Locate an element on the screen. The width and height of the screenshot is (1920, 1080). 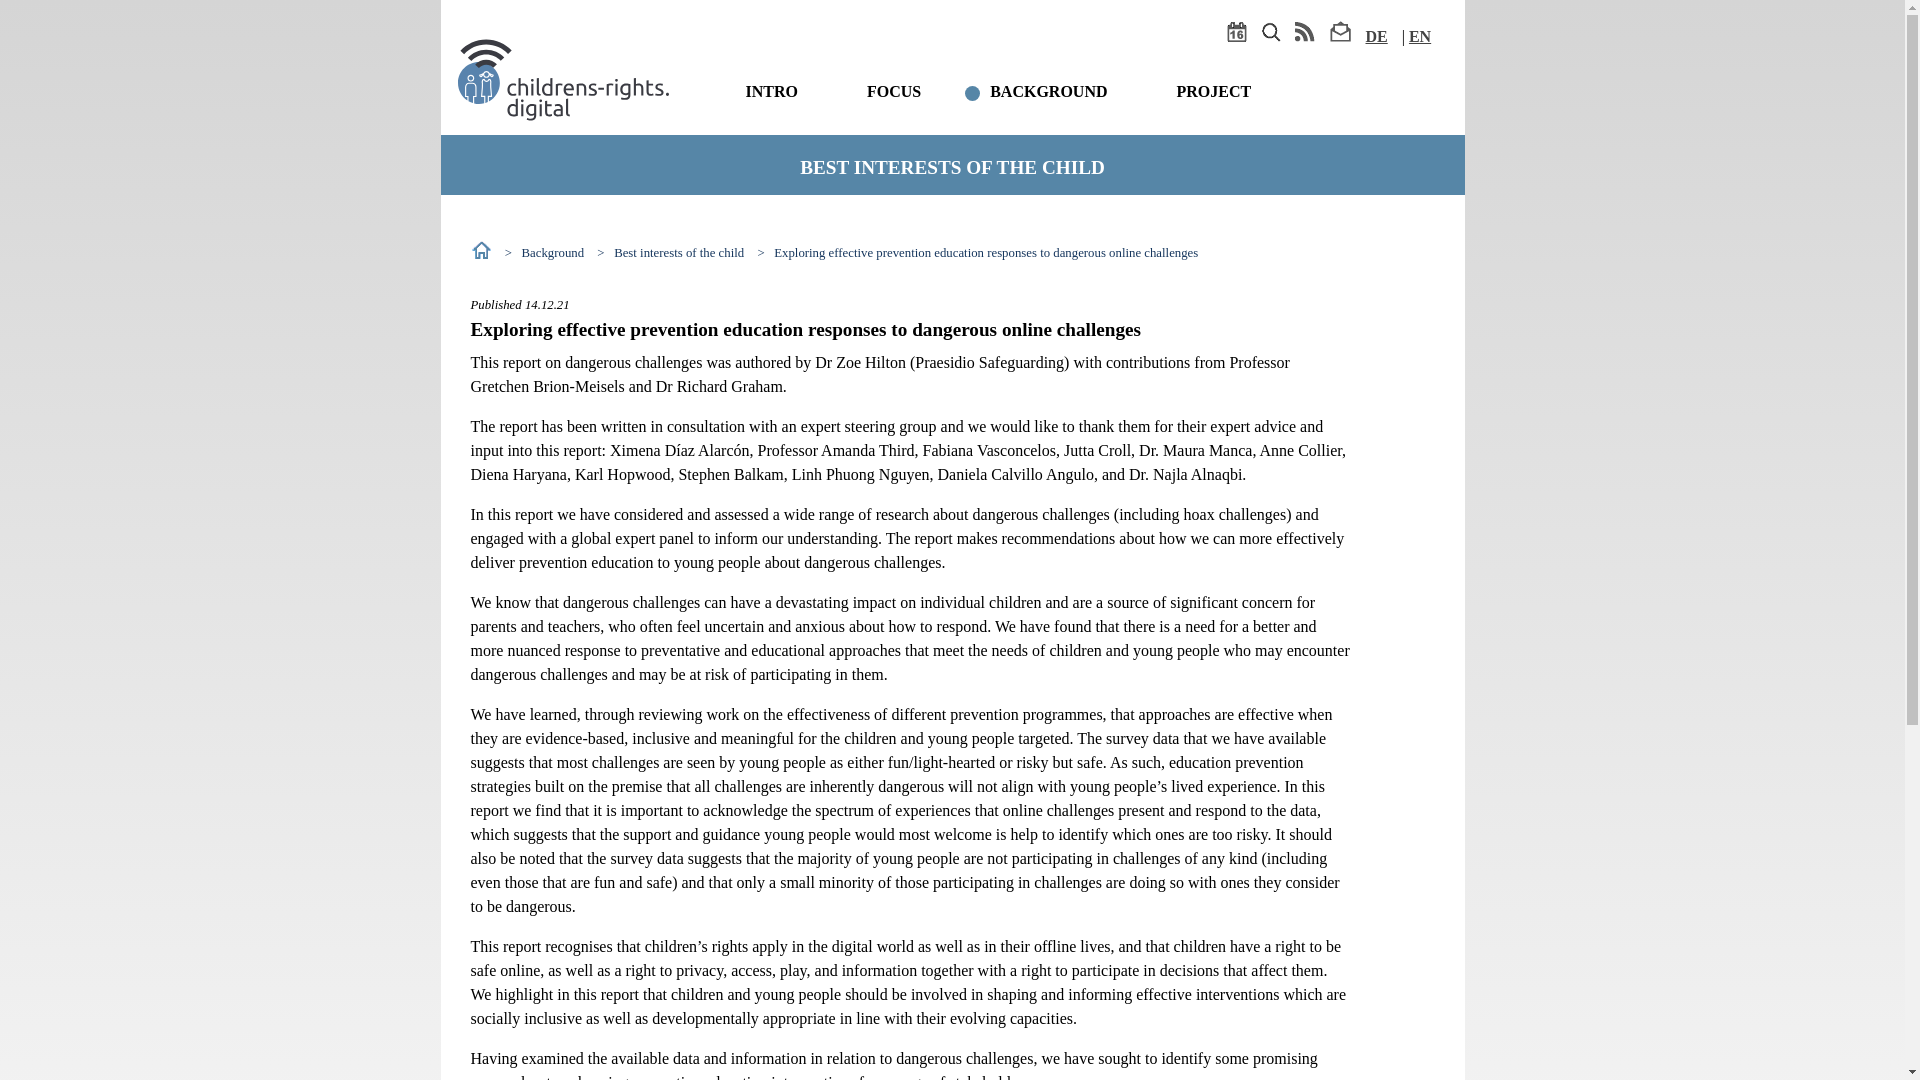
RSS-Feed is located at coordinates (1304, 36).